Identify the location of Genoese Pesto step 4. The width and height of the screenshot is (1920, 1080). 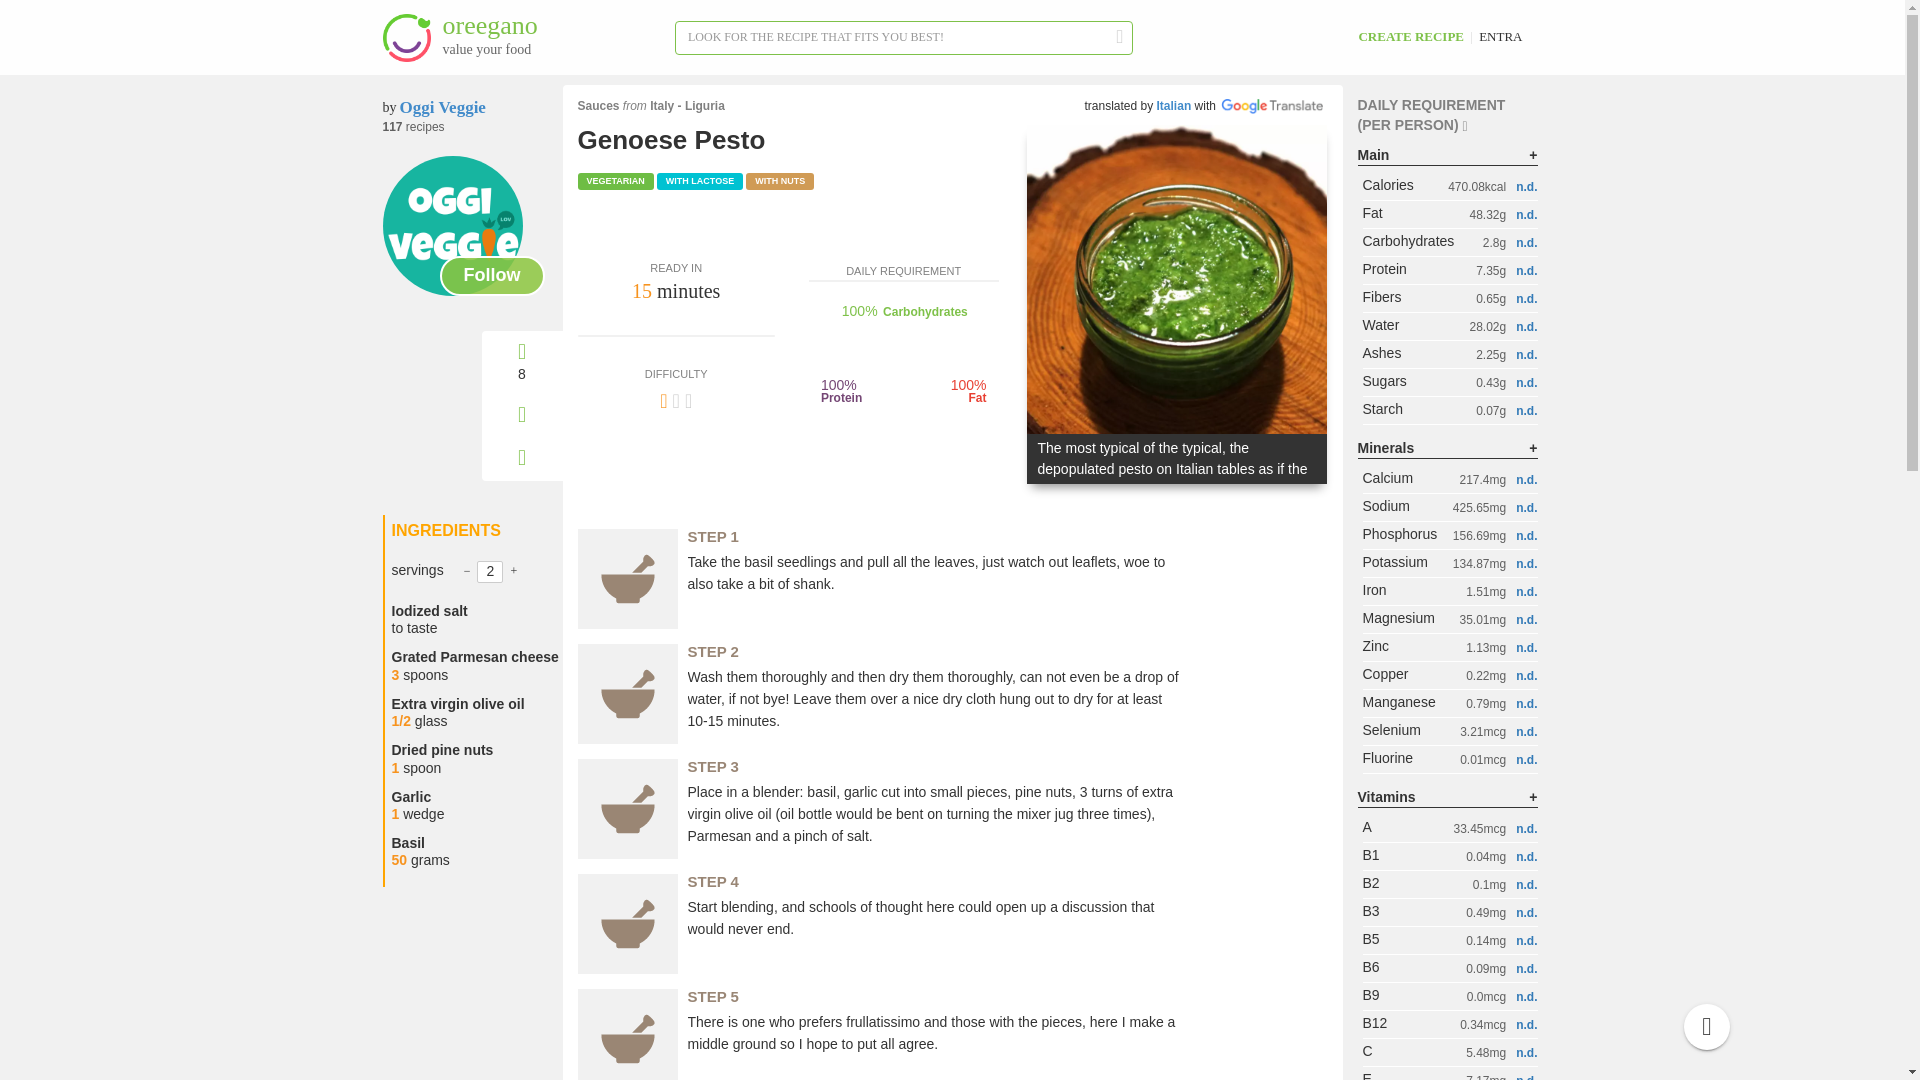
(492, 275).